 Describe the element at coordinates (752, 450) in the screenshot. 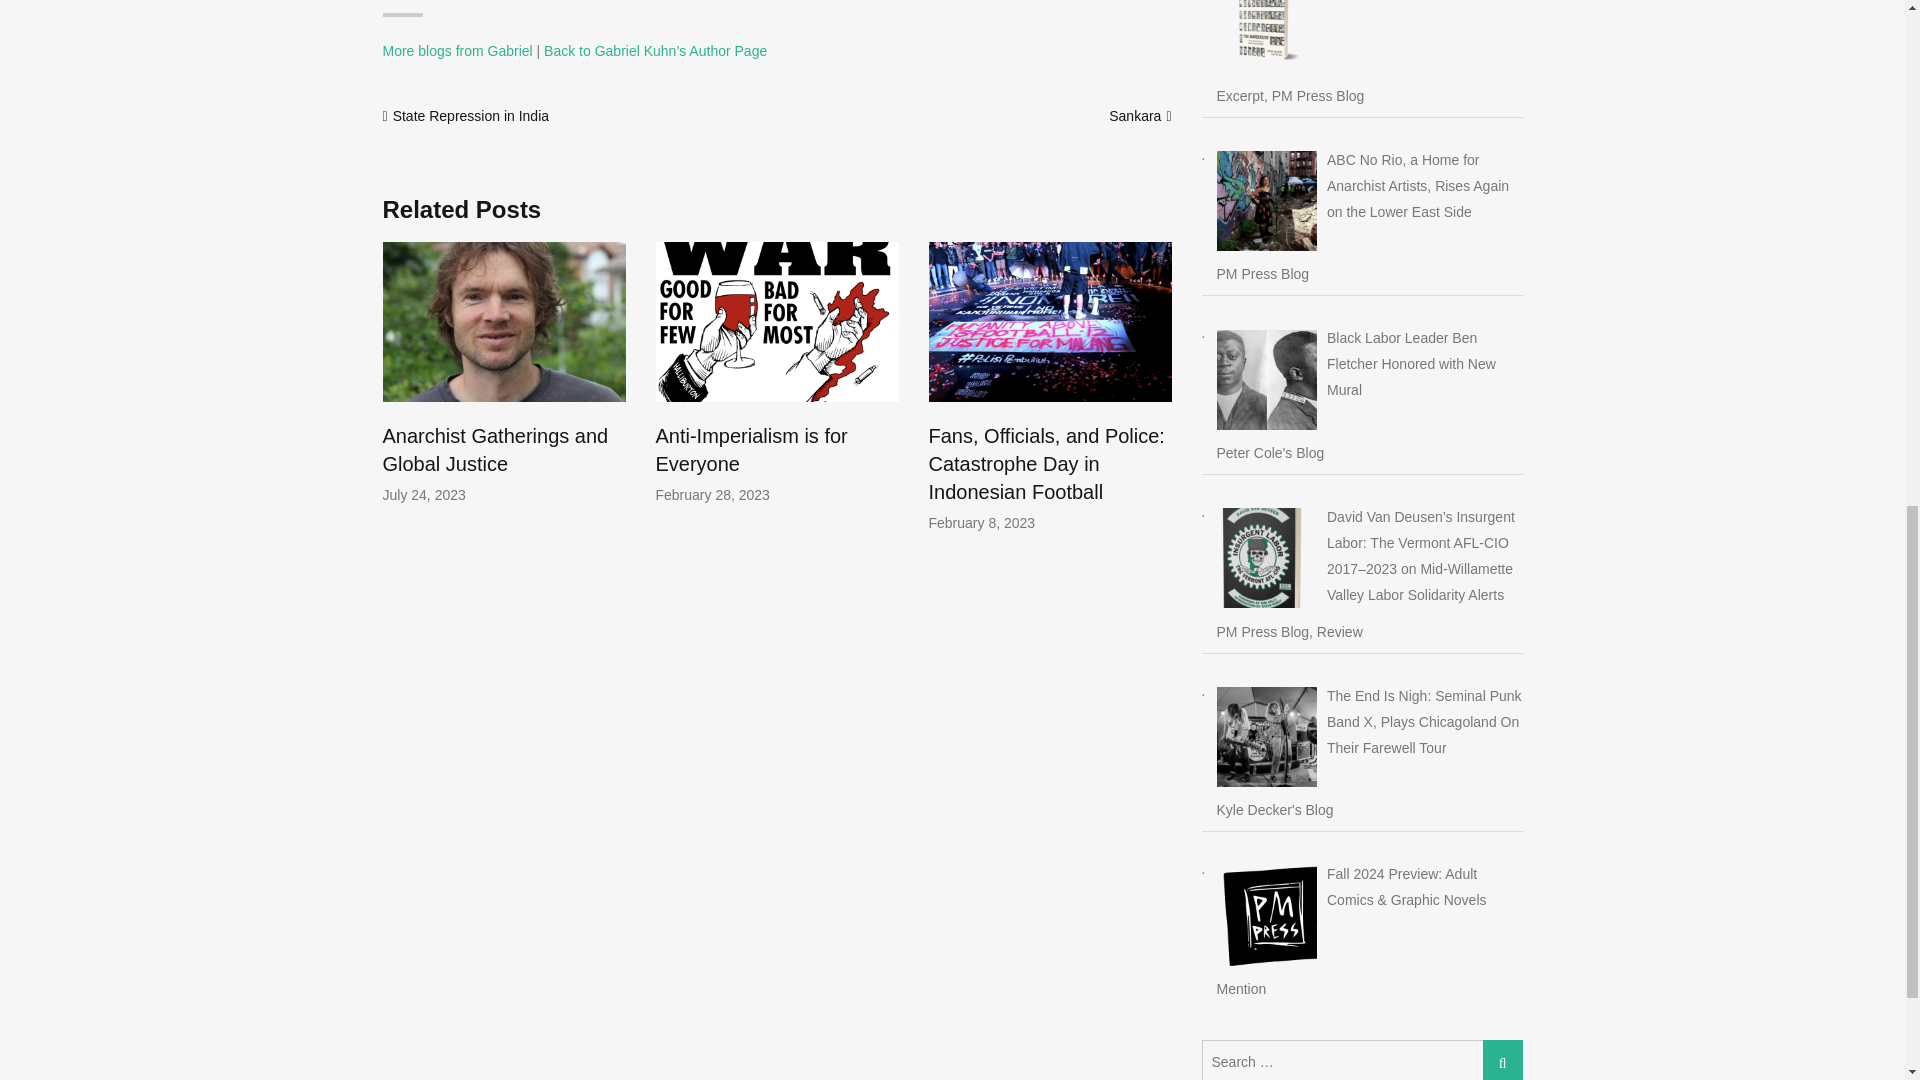

I see `Anti-Imperialism is for Everyone` at that location.